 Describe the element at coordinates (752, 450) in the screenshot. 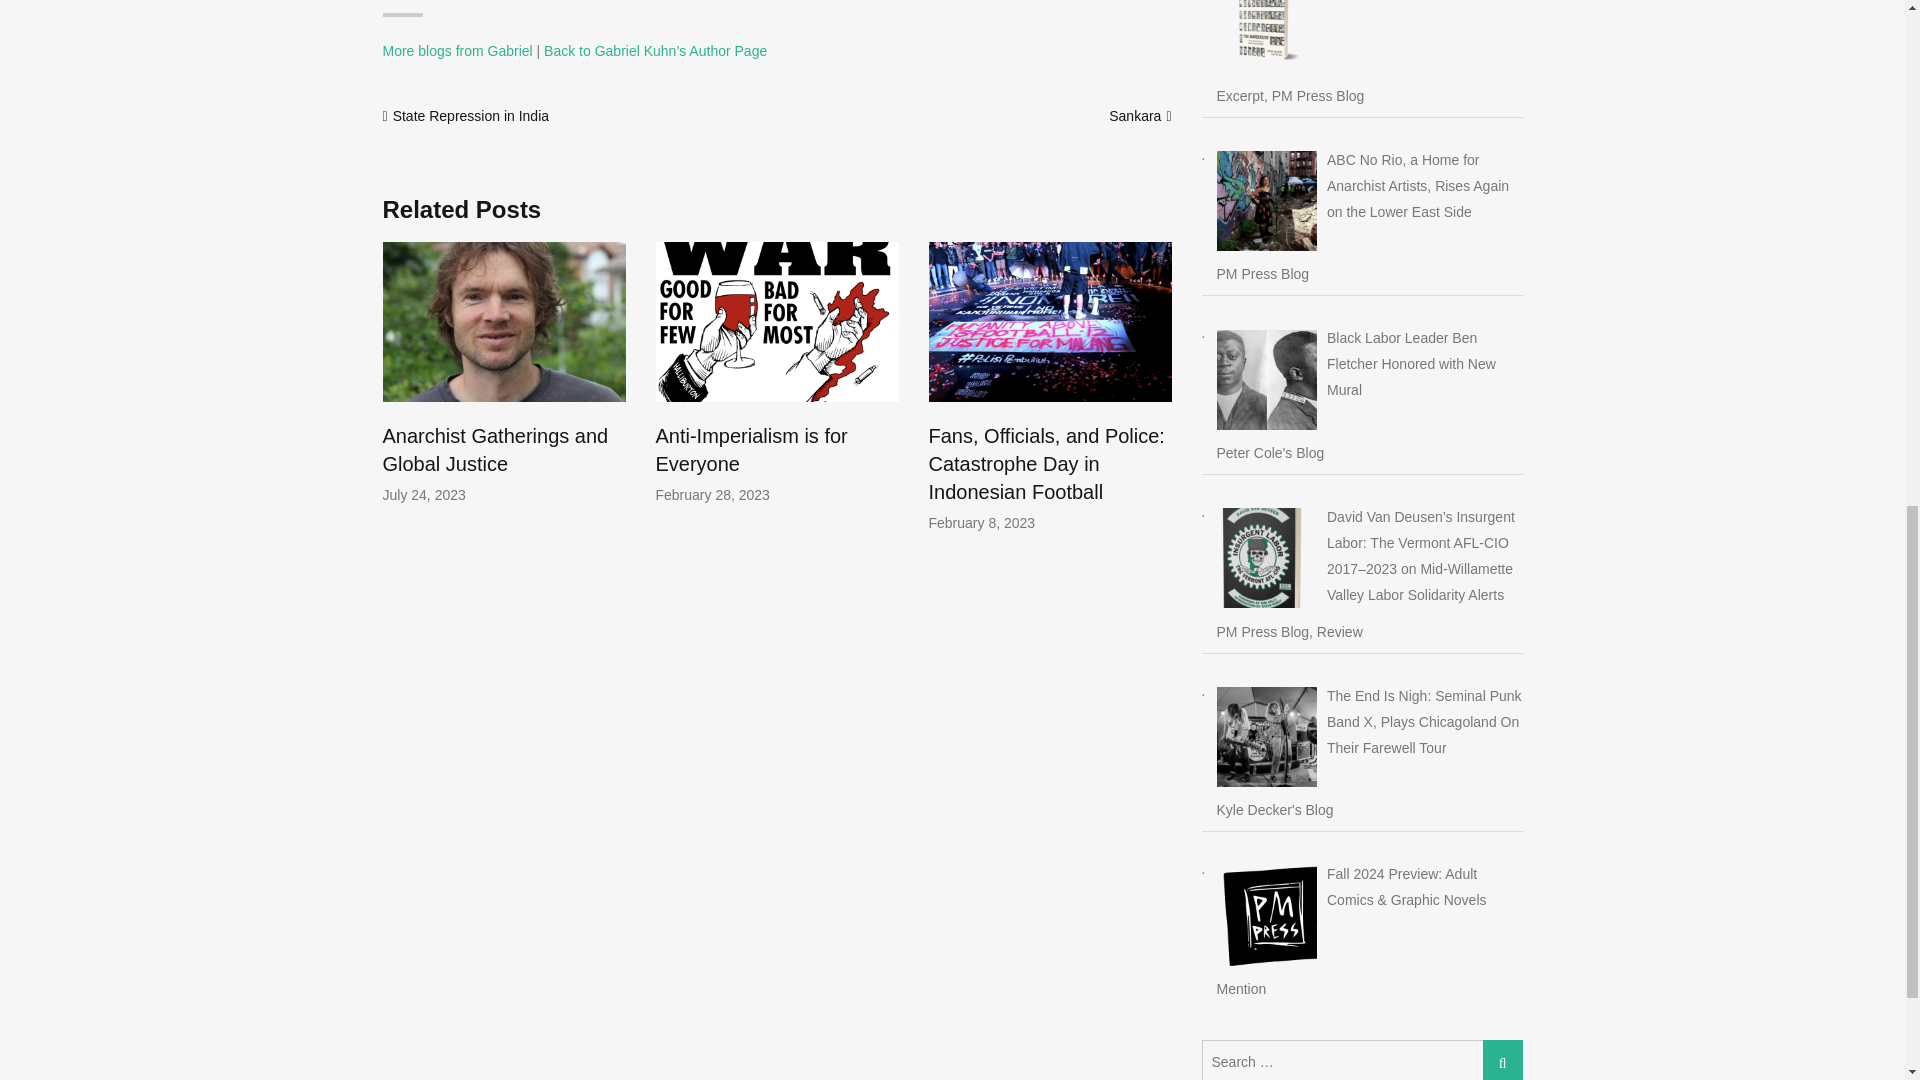

I see `Anti-Imperialism is for Everyone` at that location.